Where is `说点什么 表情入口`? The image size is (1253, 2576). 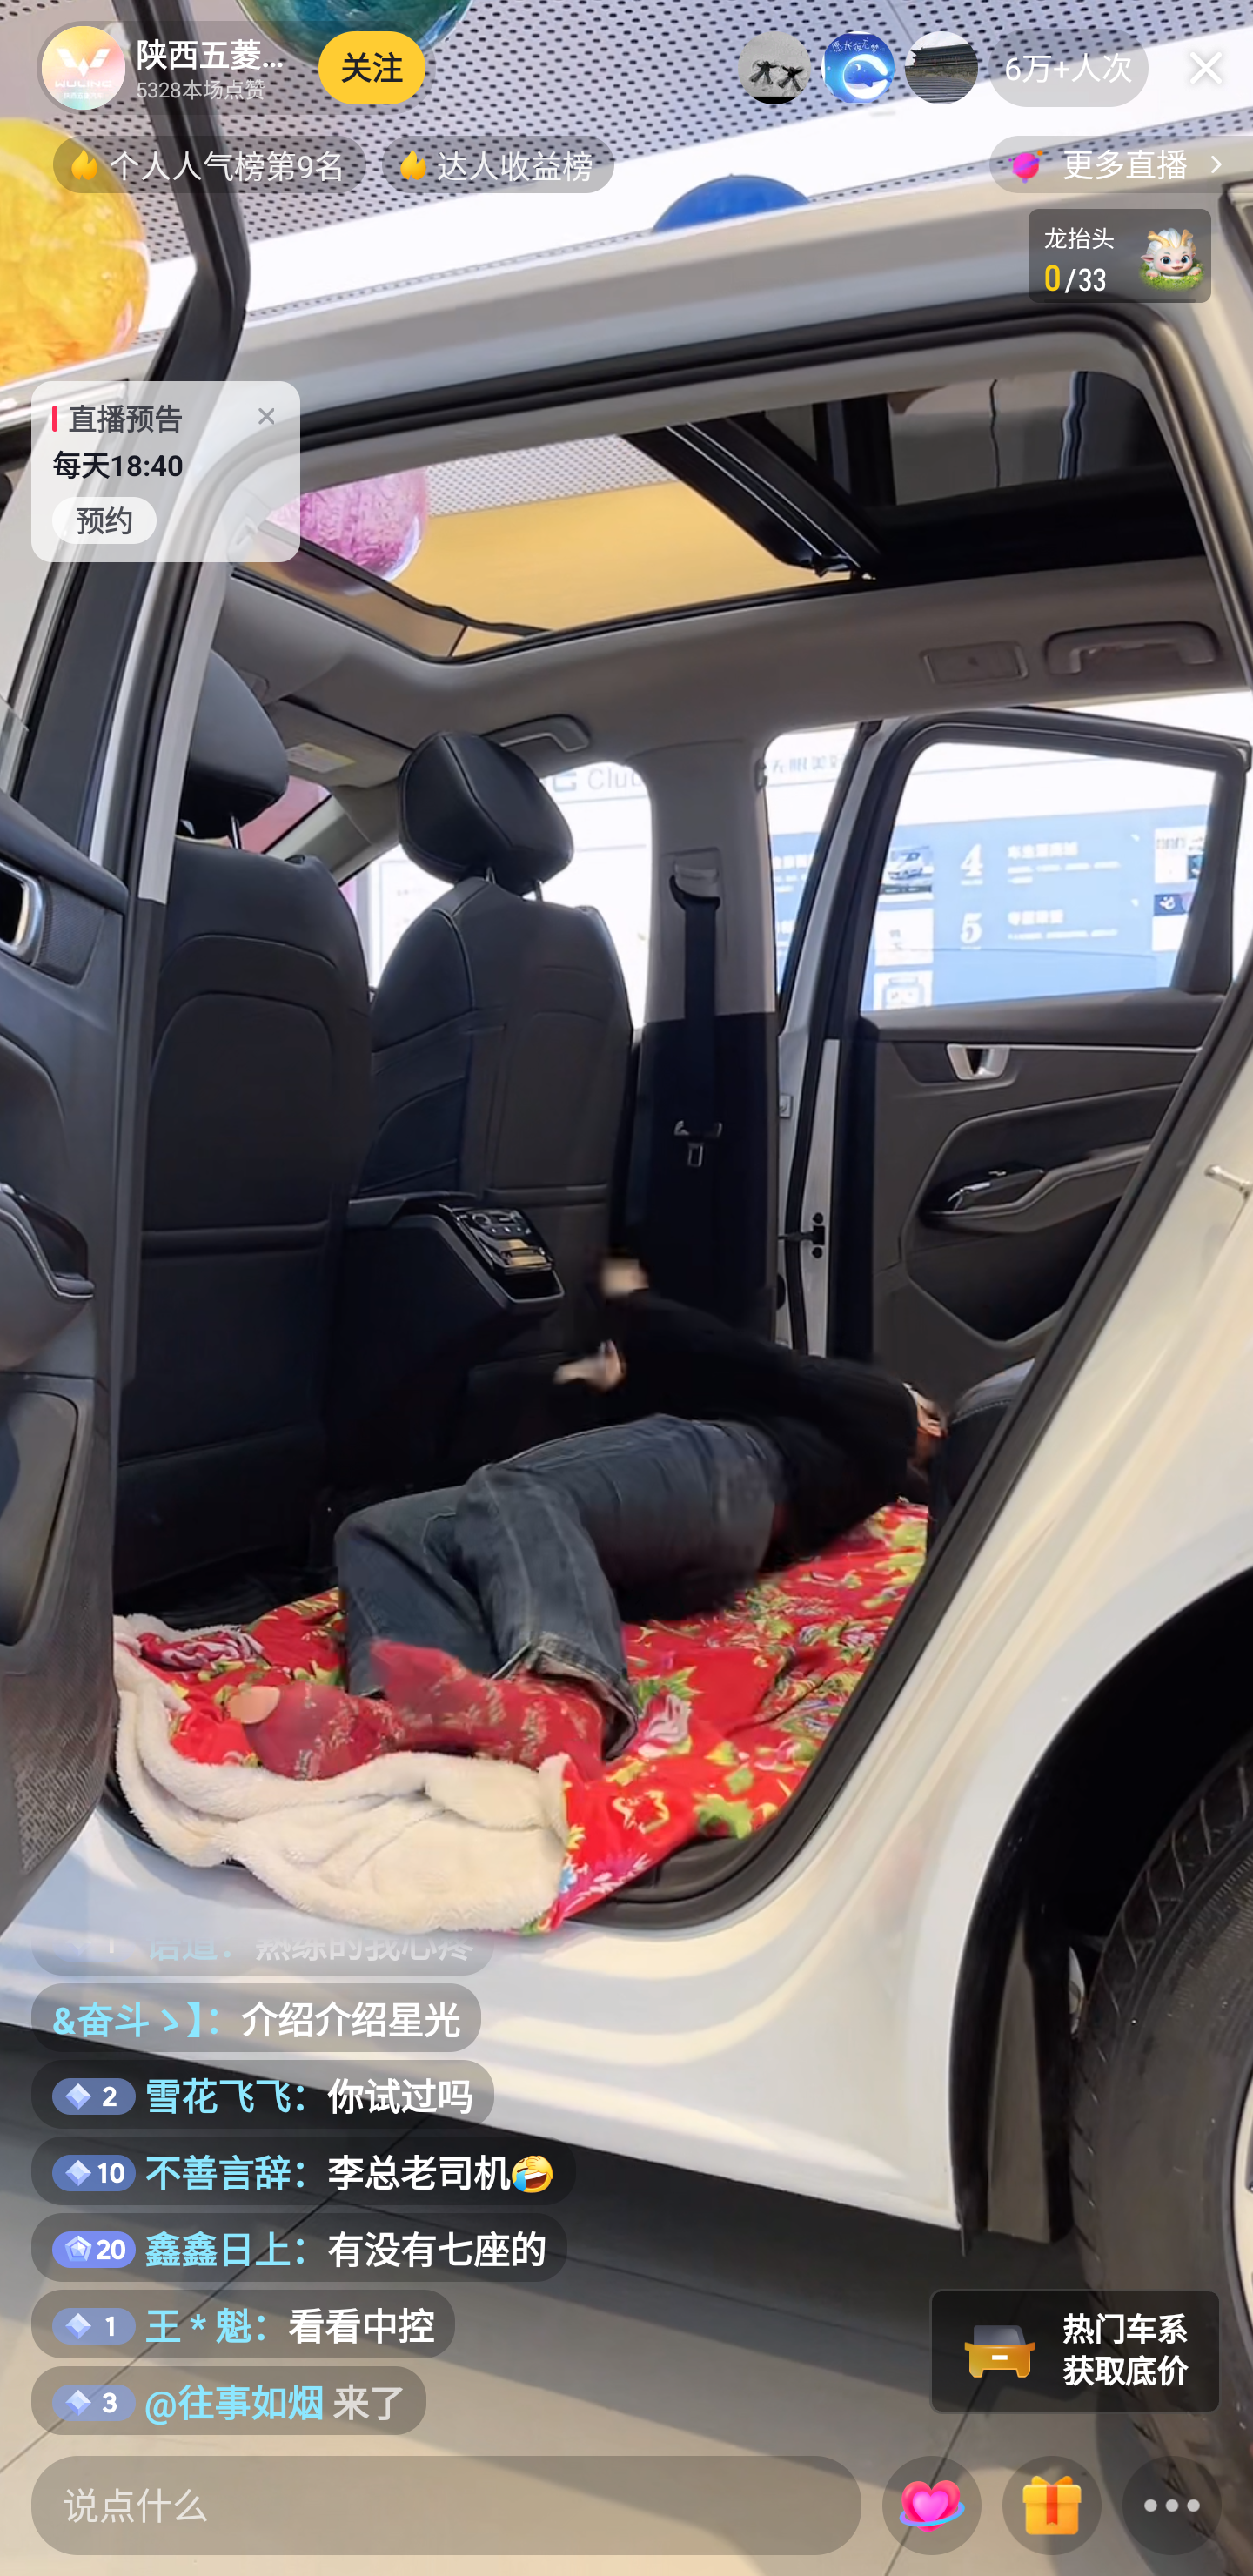
说点什么 表情入口 is located at coordinates (446, 2505).